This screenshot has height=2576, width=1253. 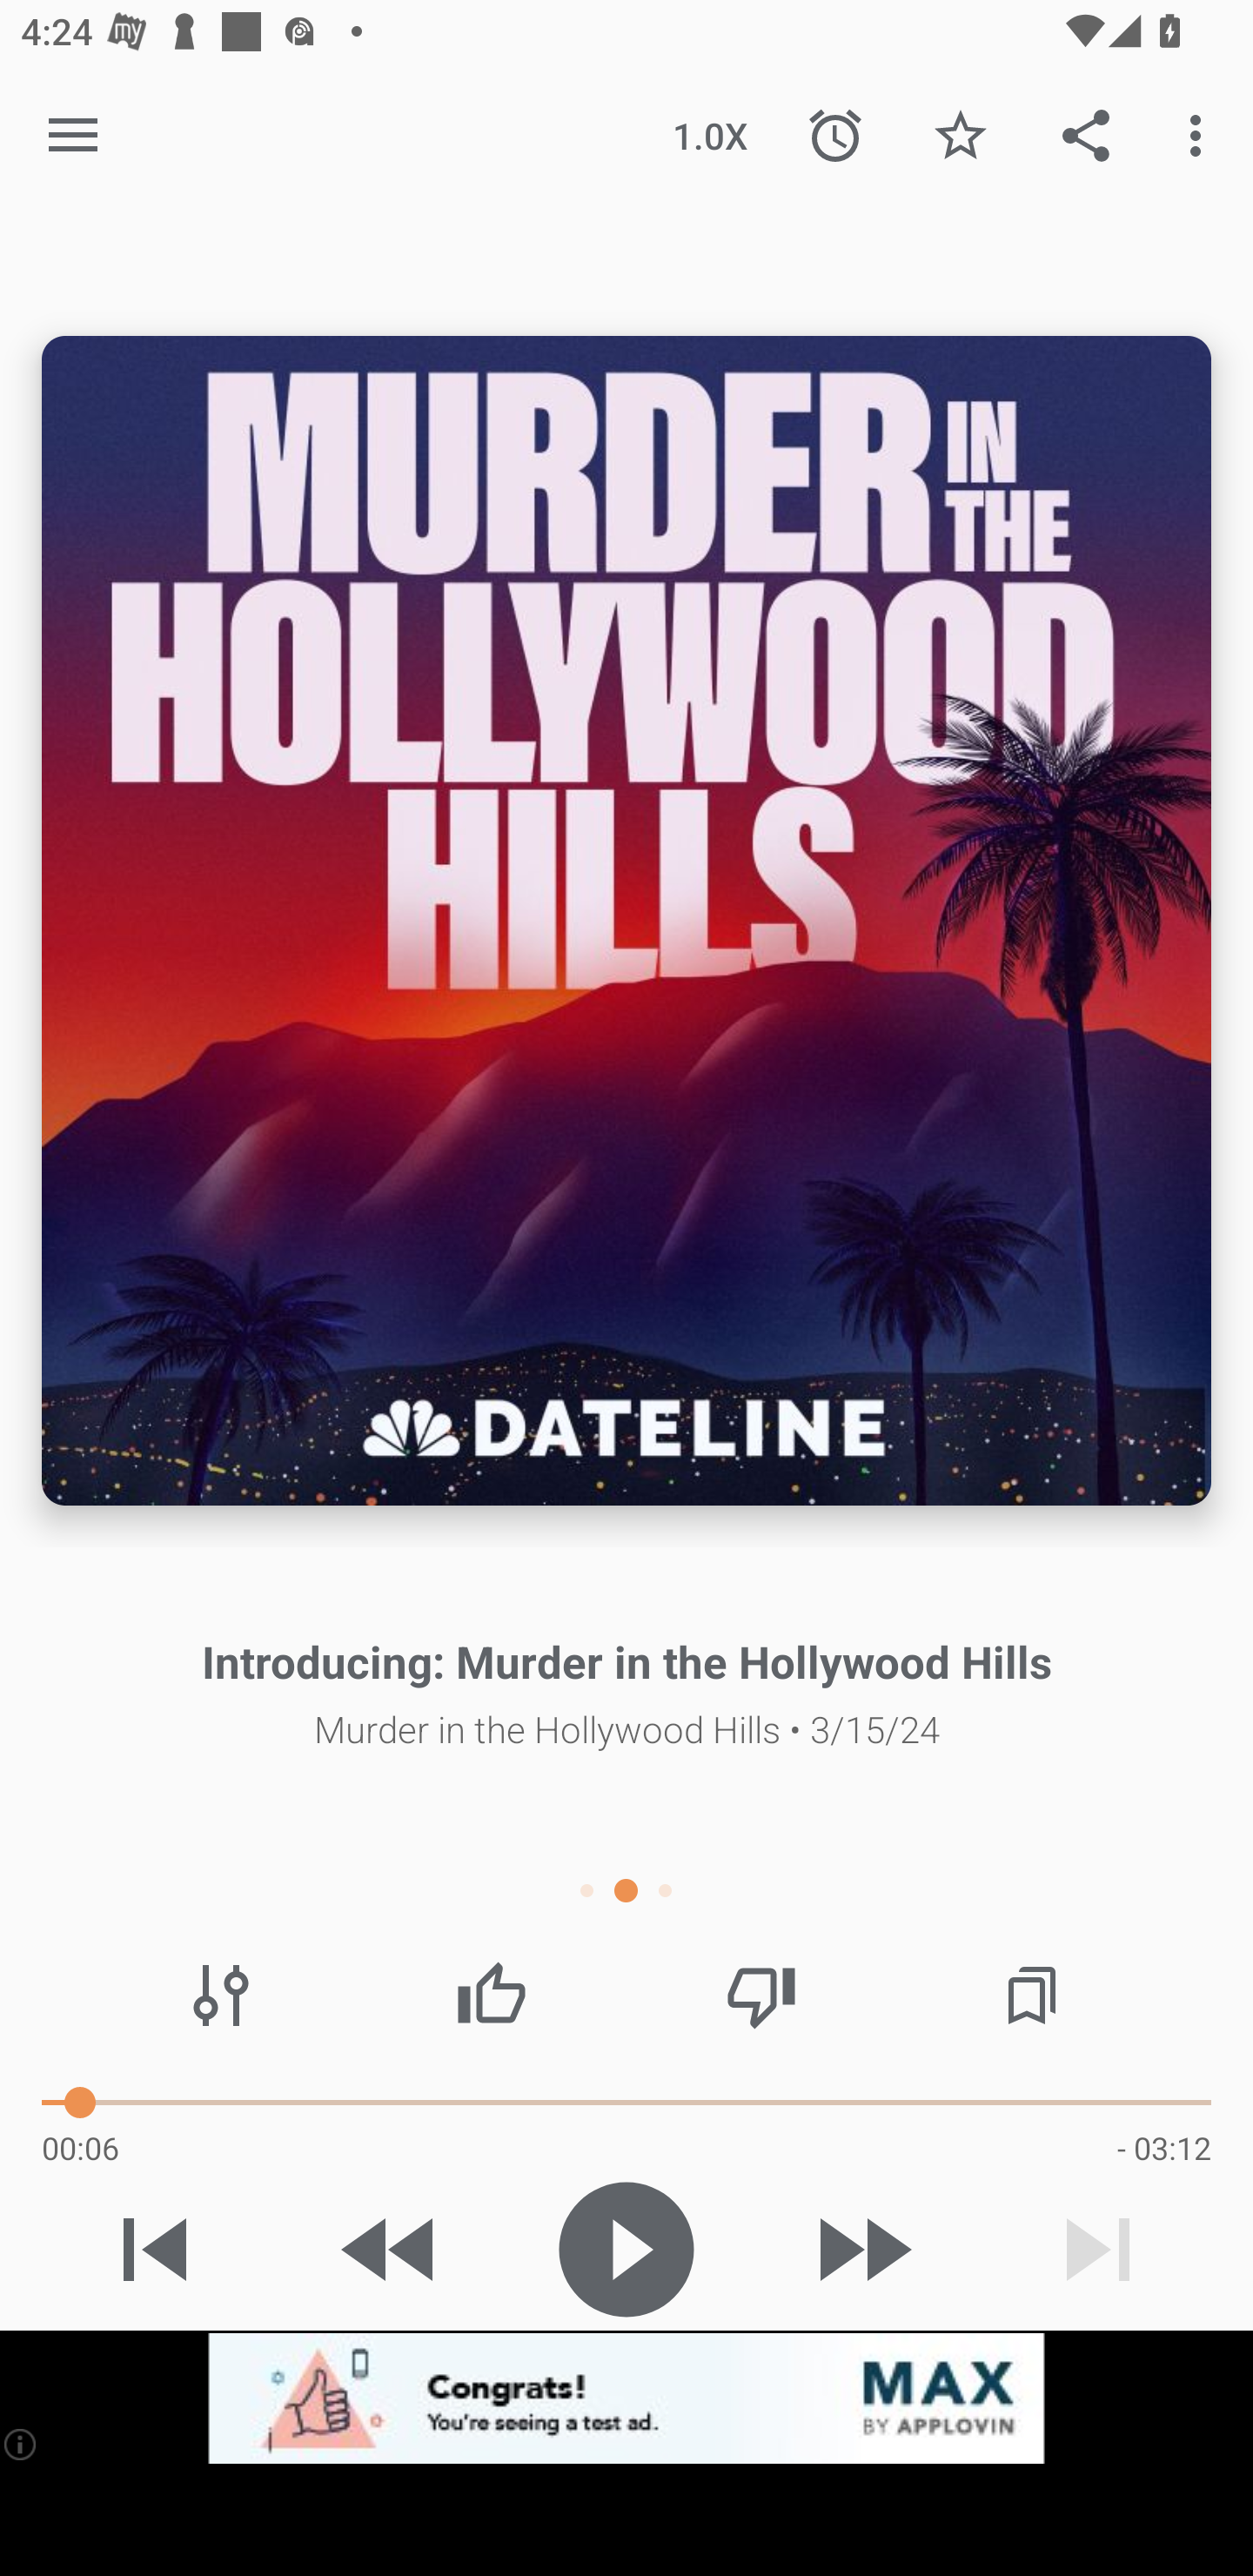 I want to click on Audio effects, so click(x=220, y=1995).